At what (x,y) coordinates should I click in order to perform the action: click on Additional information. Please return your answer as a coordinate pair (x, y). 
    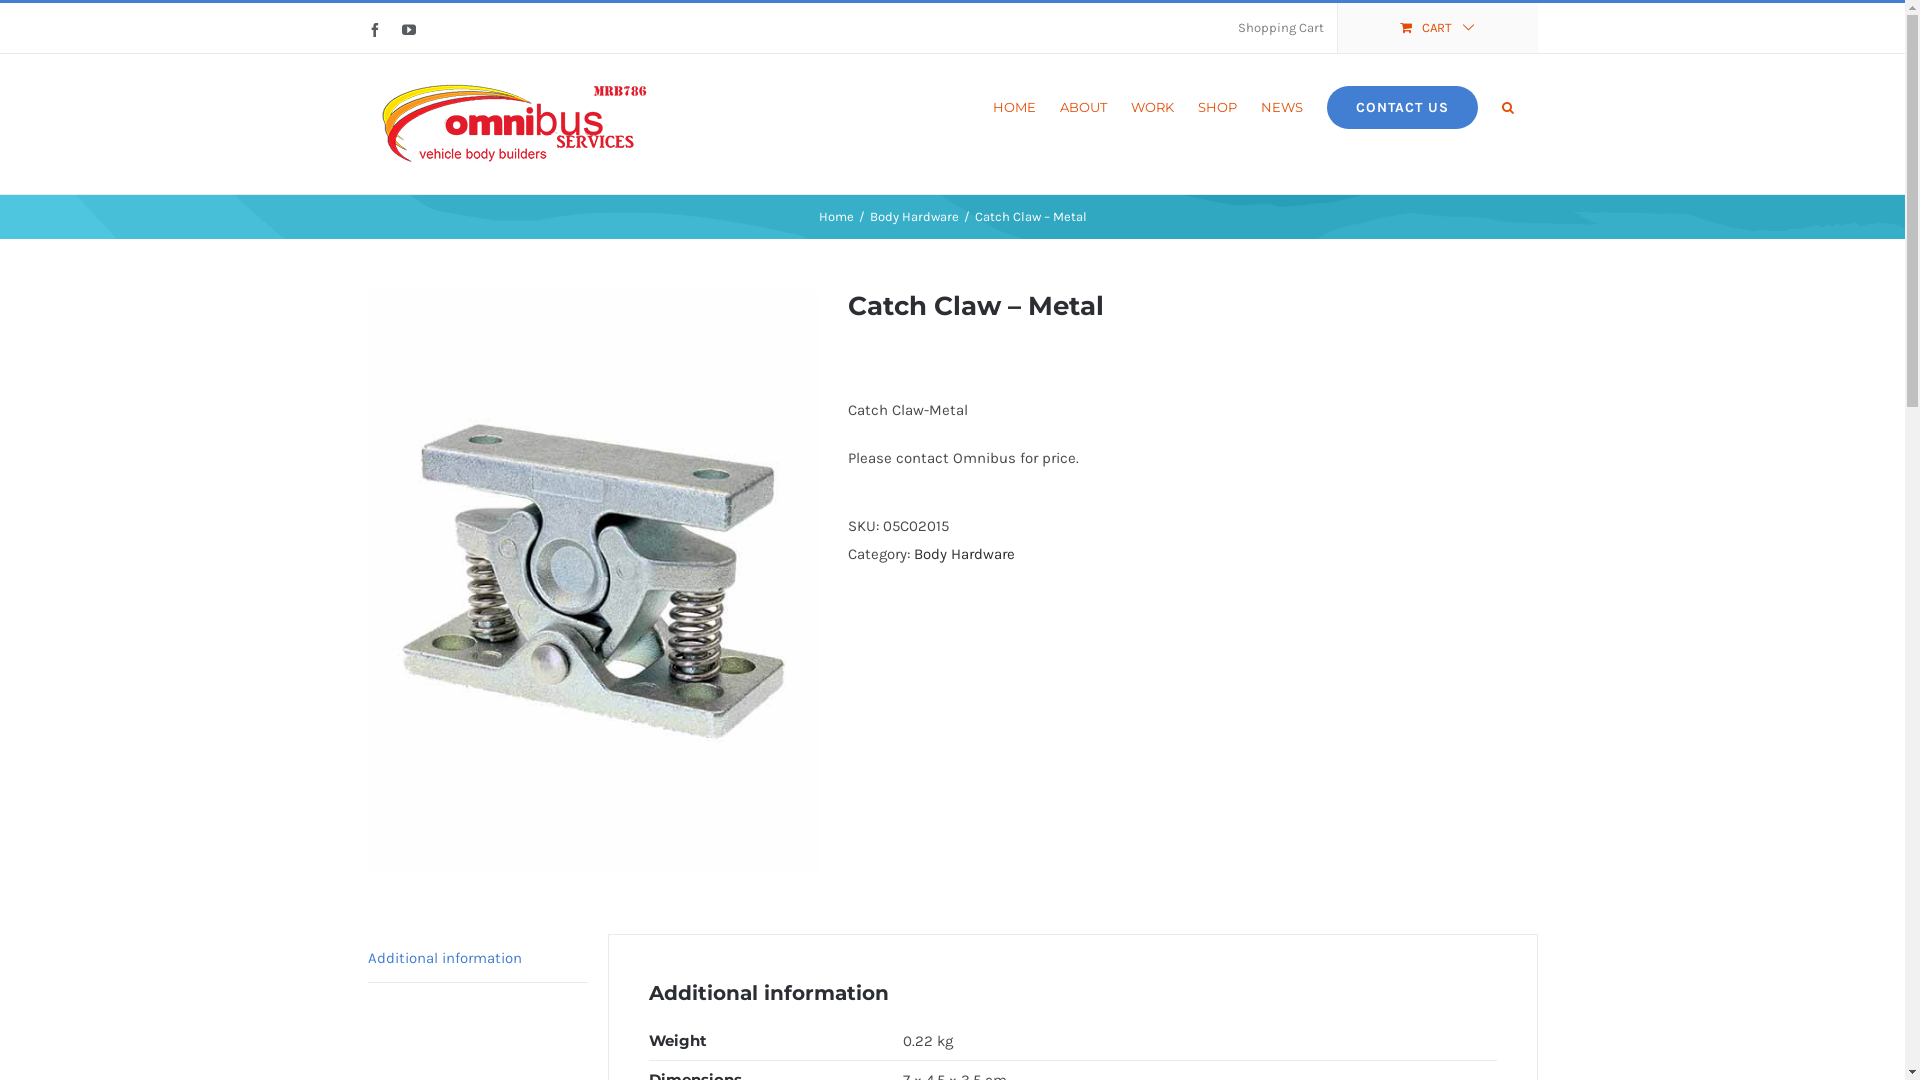
    Looking at the image, I should click on (478, 958).